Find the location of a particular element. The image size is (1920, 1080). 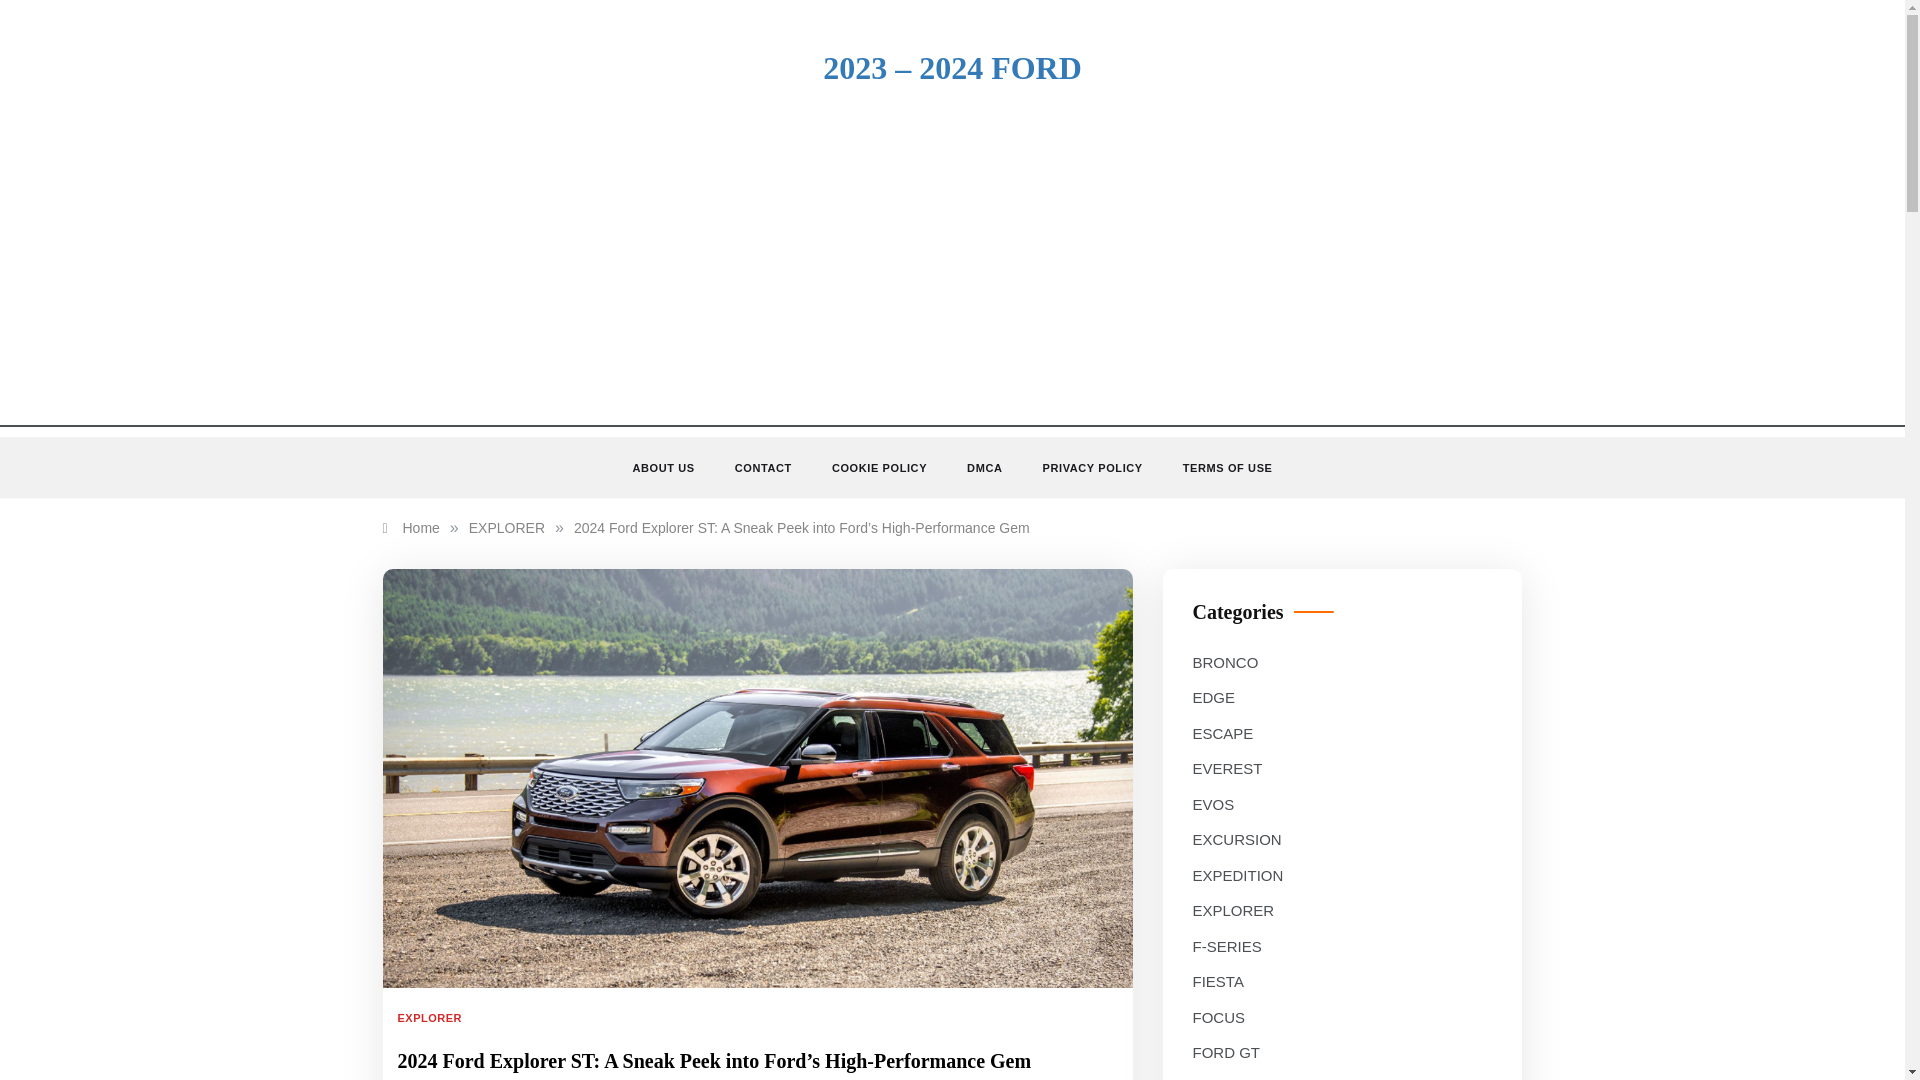

CONTACT is located at coordinates (763, 468).